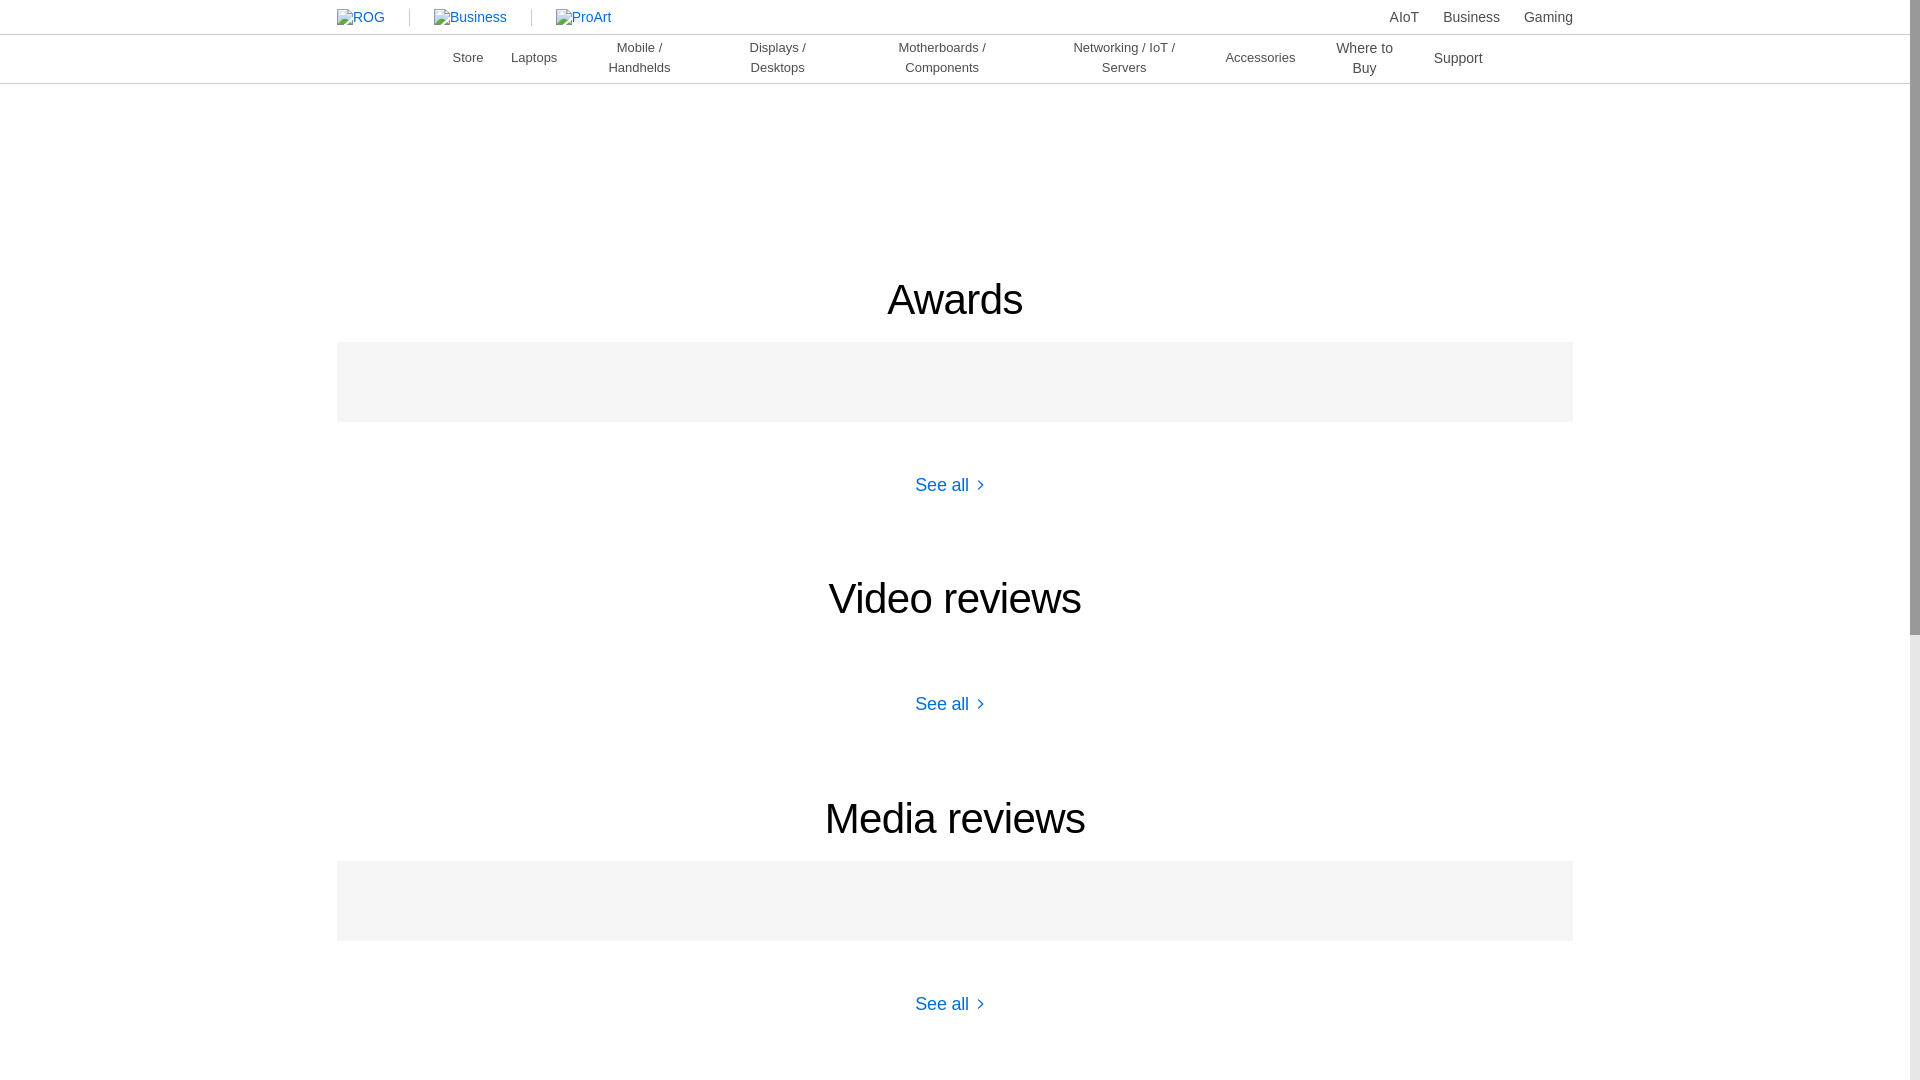 The height and width of the screenshot is (1080, 1920). What do you see at coordinates (1471, 16) in the screenshot?
I see `Business` at bounding box center [1471, 16].